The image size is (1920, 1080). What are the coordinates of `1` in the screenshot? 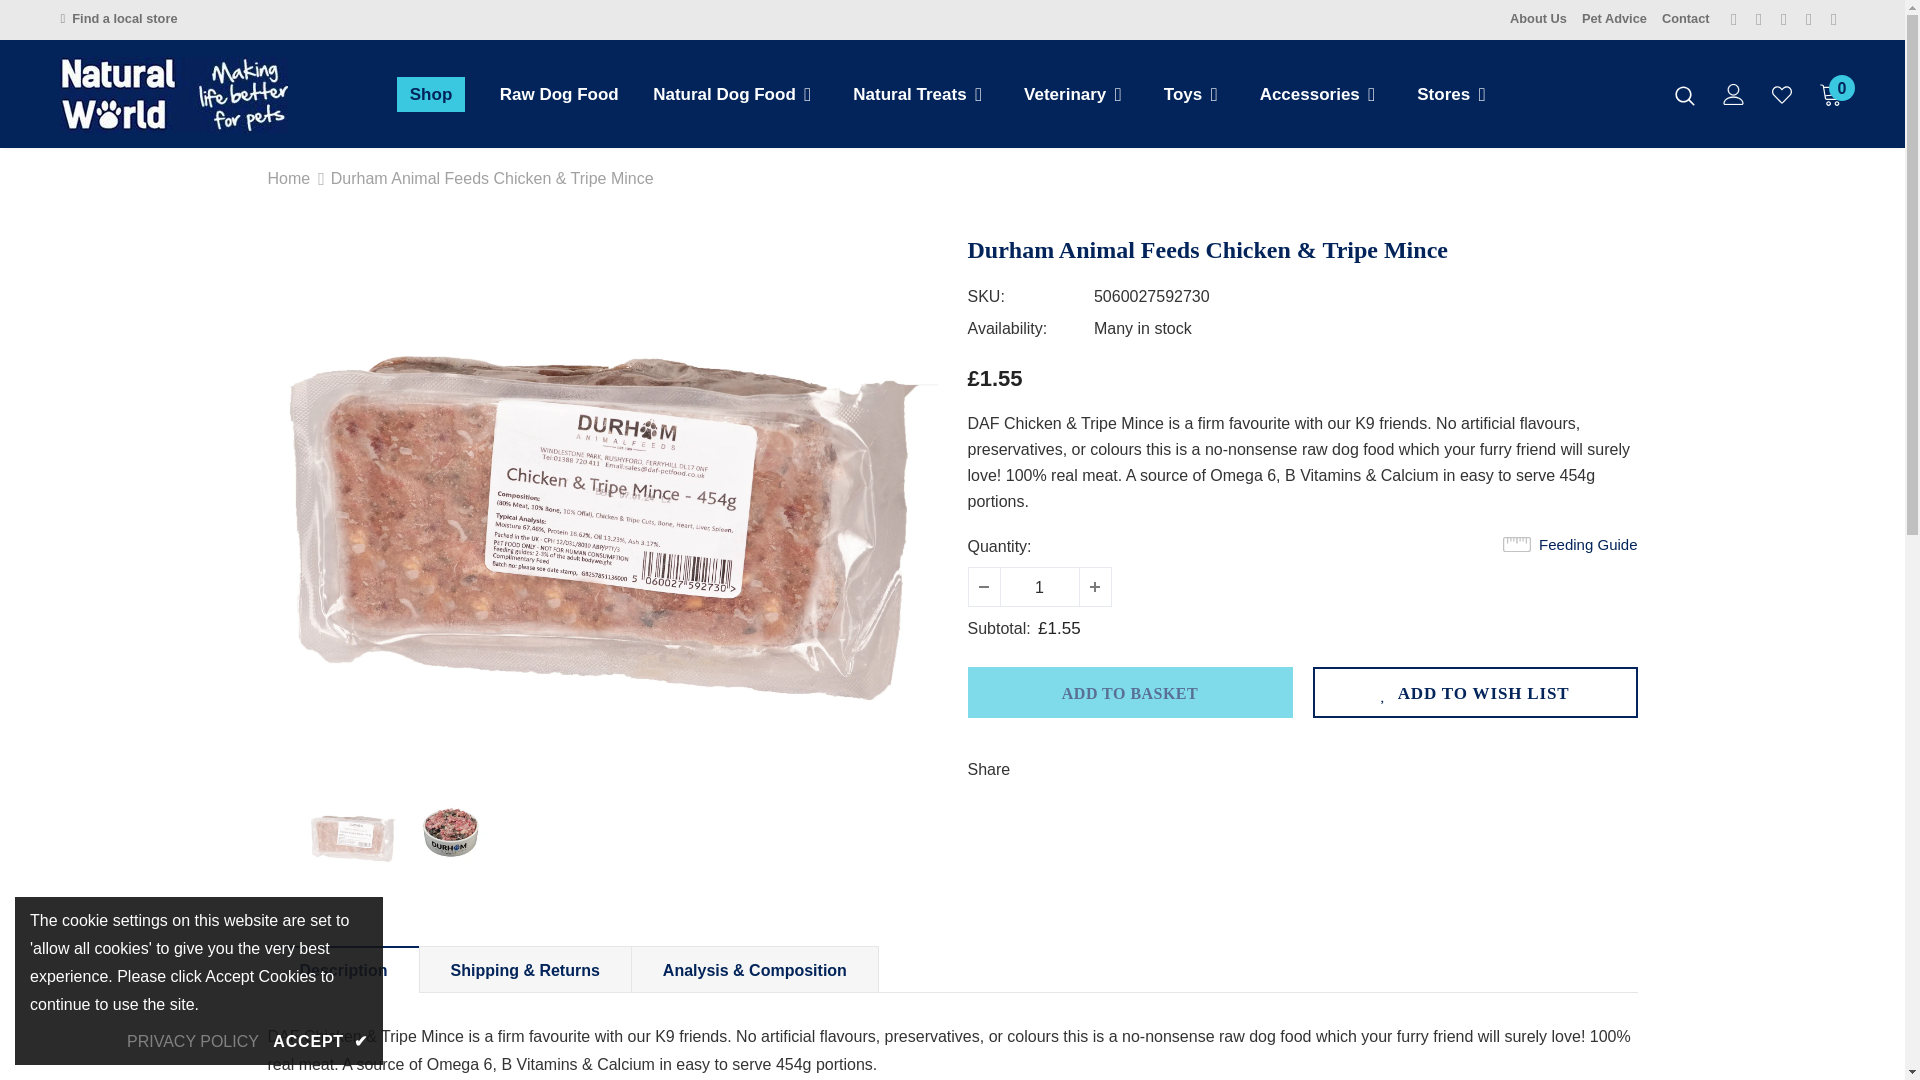 It's located at (1038, 586).